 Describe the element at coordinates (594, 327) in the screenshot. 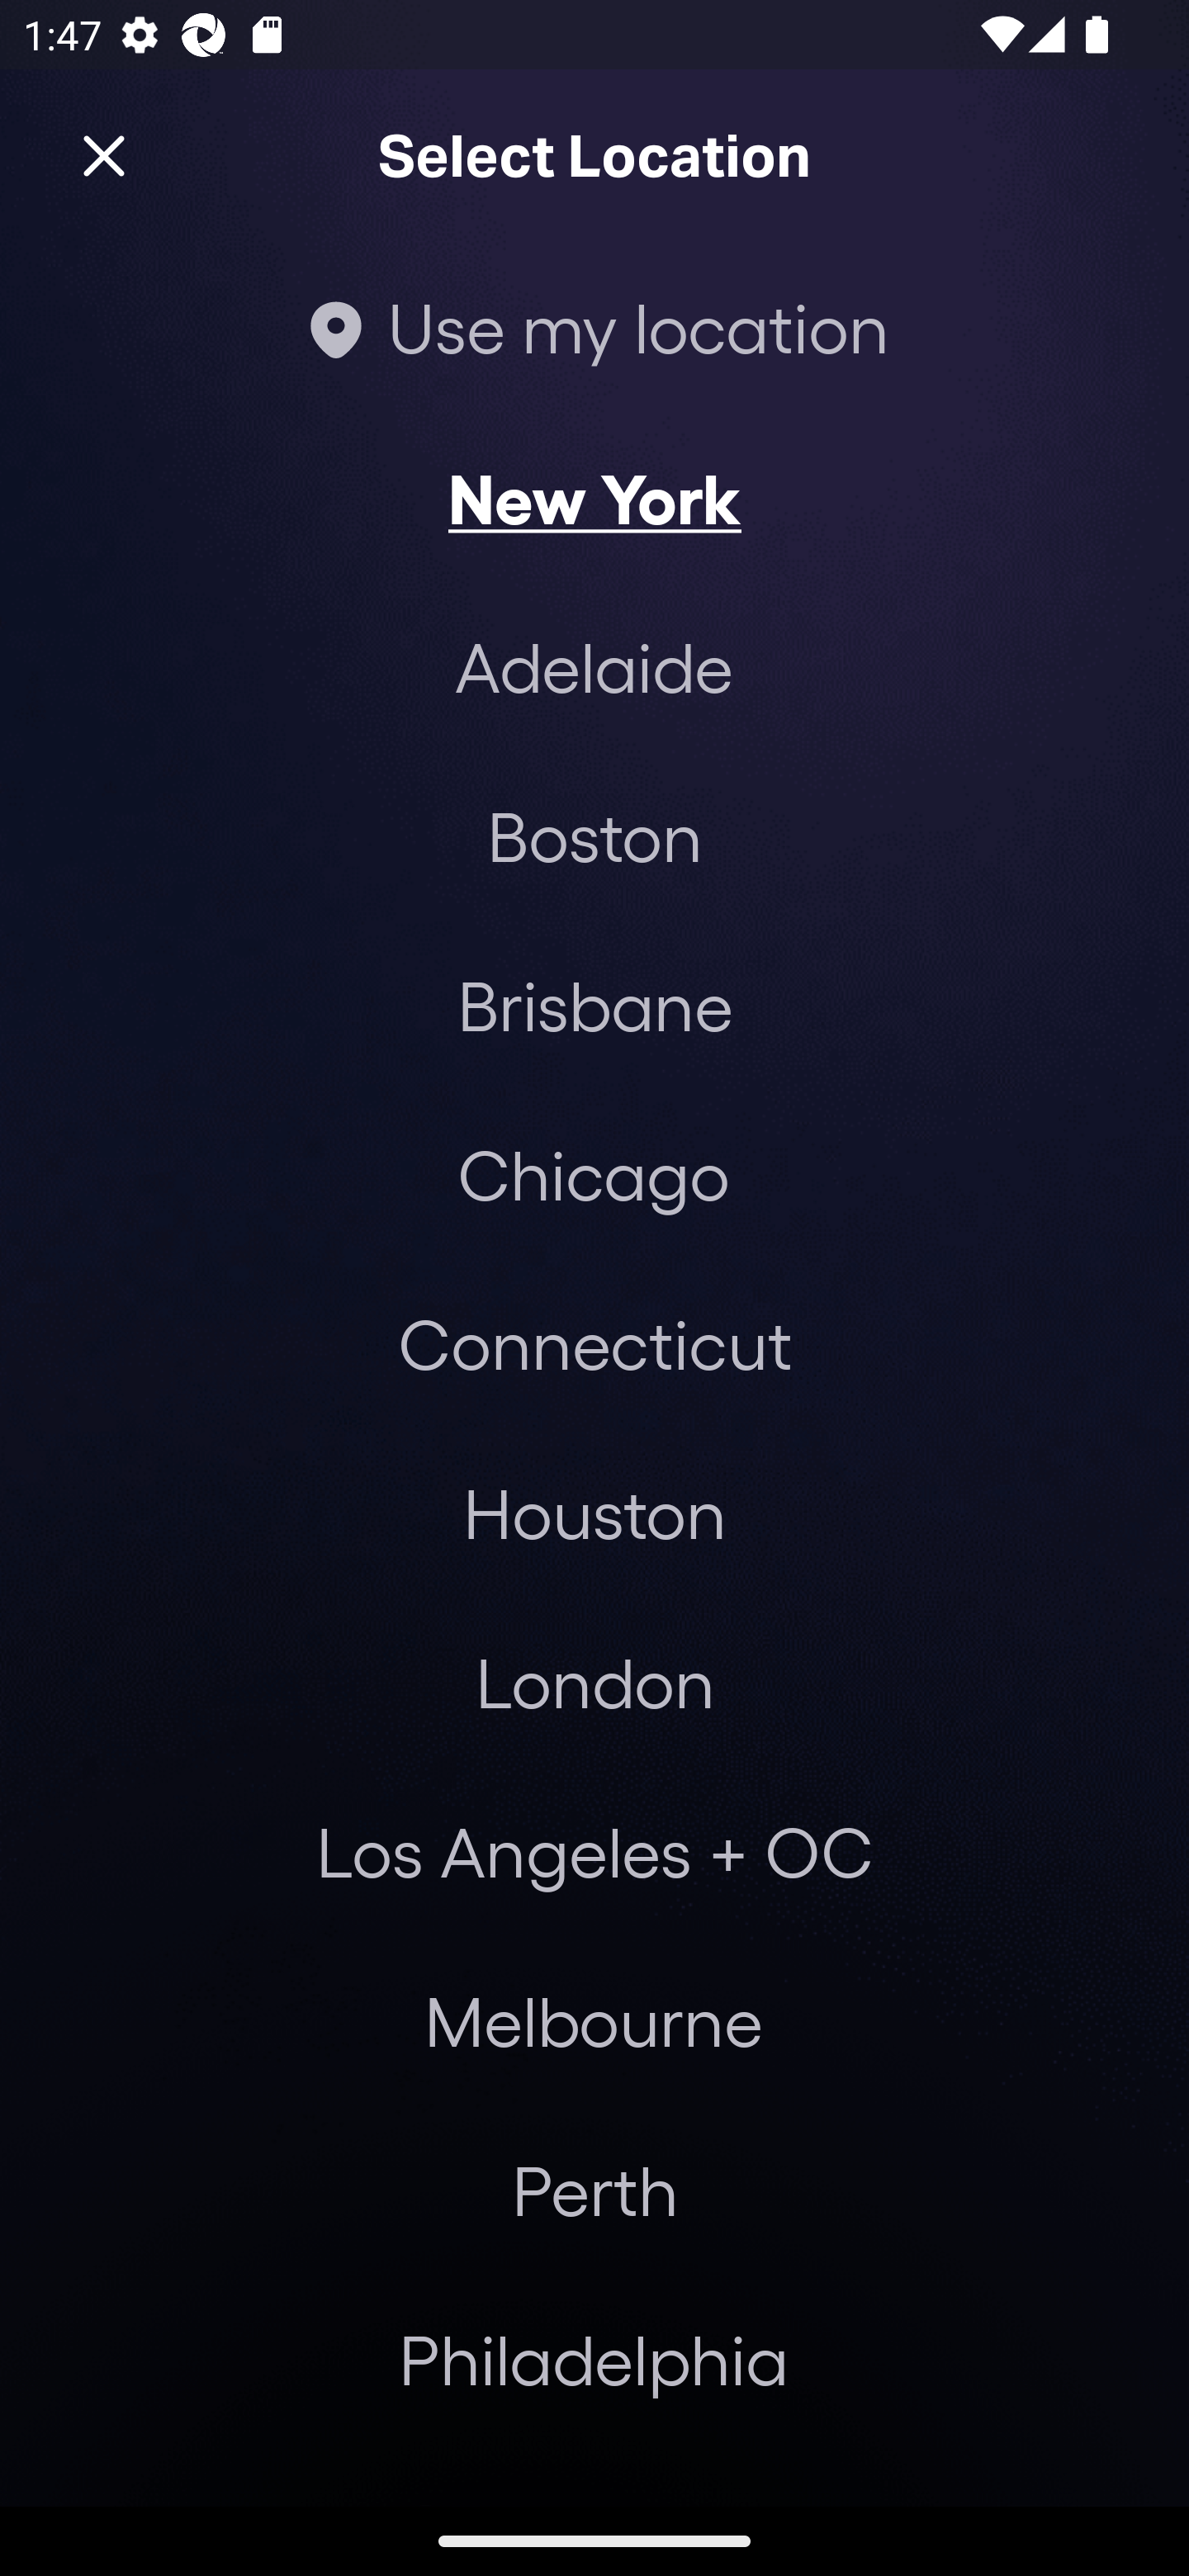

I see `   Use my location` at that location.